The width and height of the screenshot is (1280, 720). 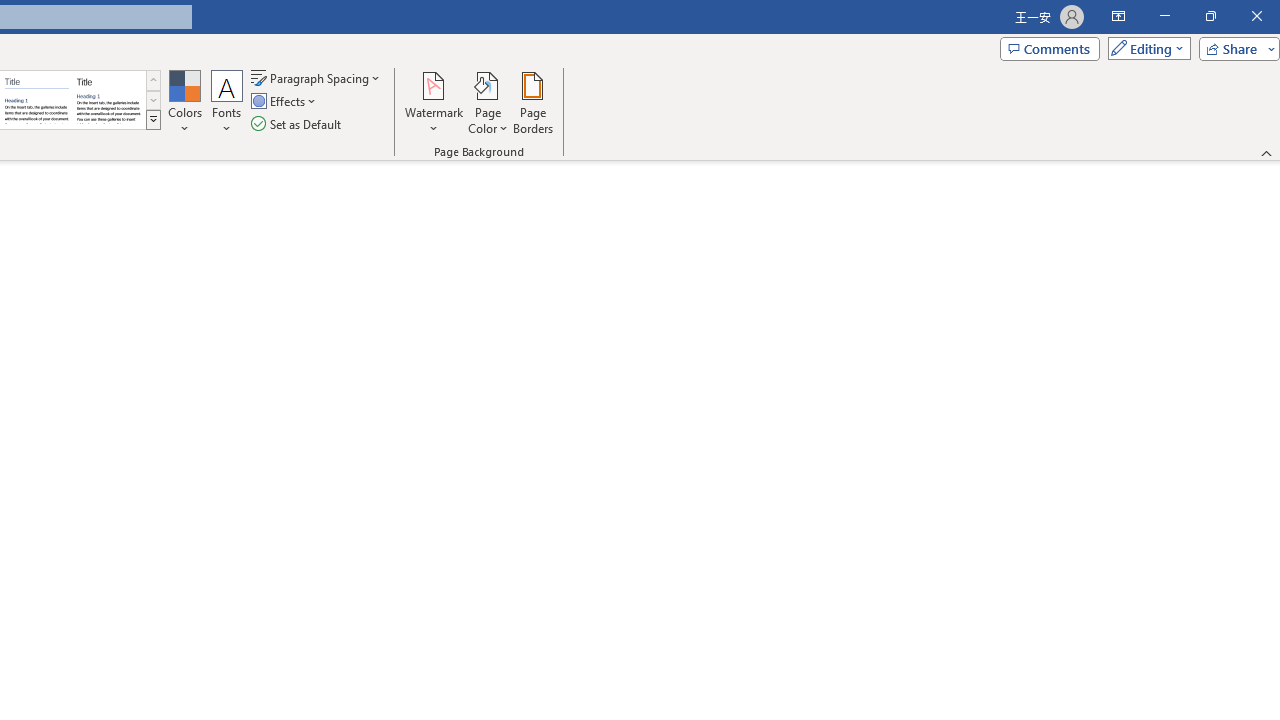 I want to click on Set as Default, so click(x=298, y=124).